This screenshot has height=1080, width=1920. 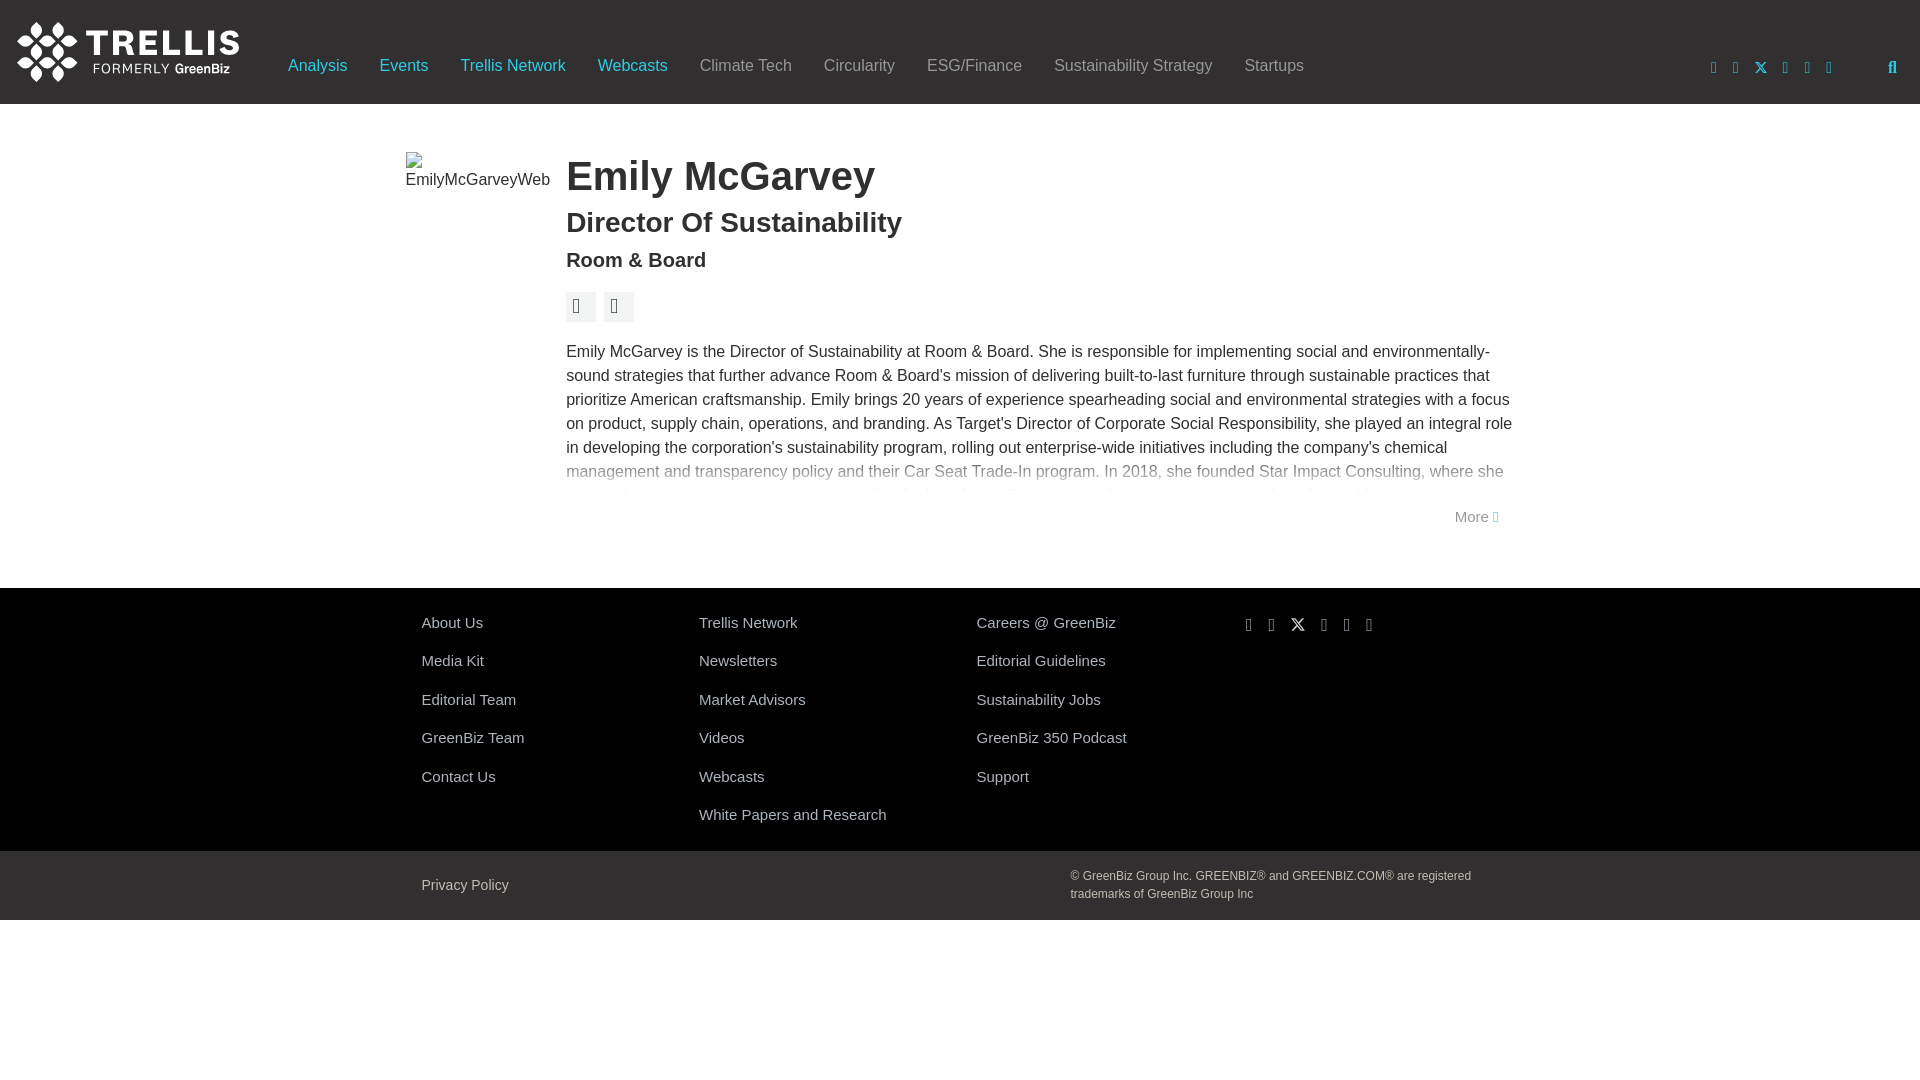 I want to click on Emily McGarvey linkedin, so click(x=618, y=306).